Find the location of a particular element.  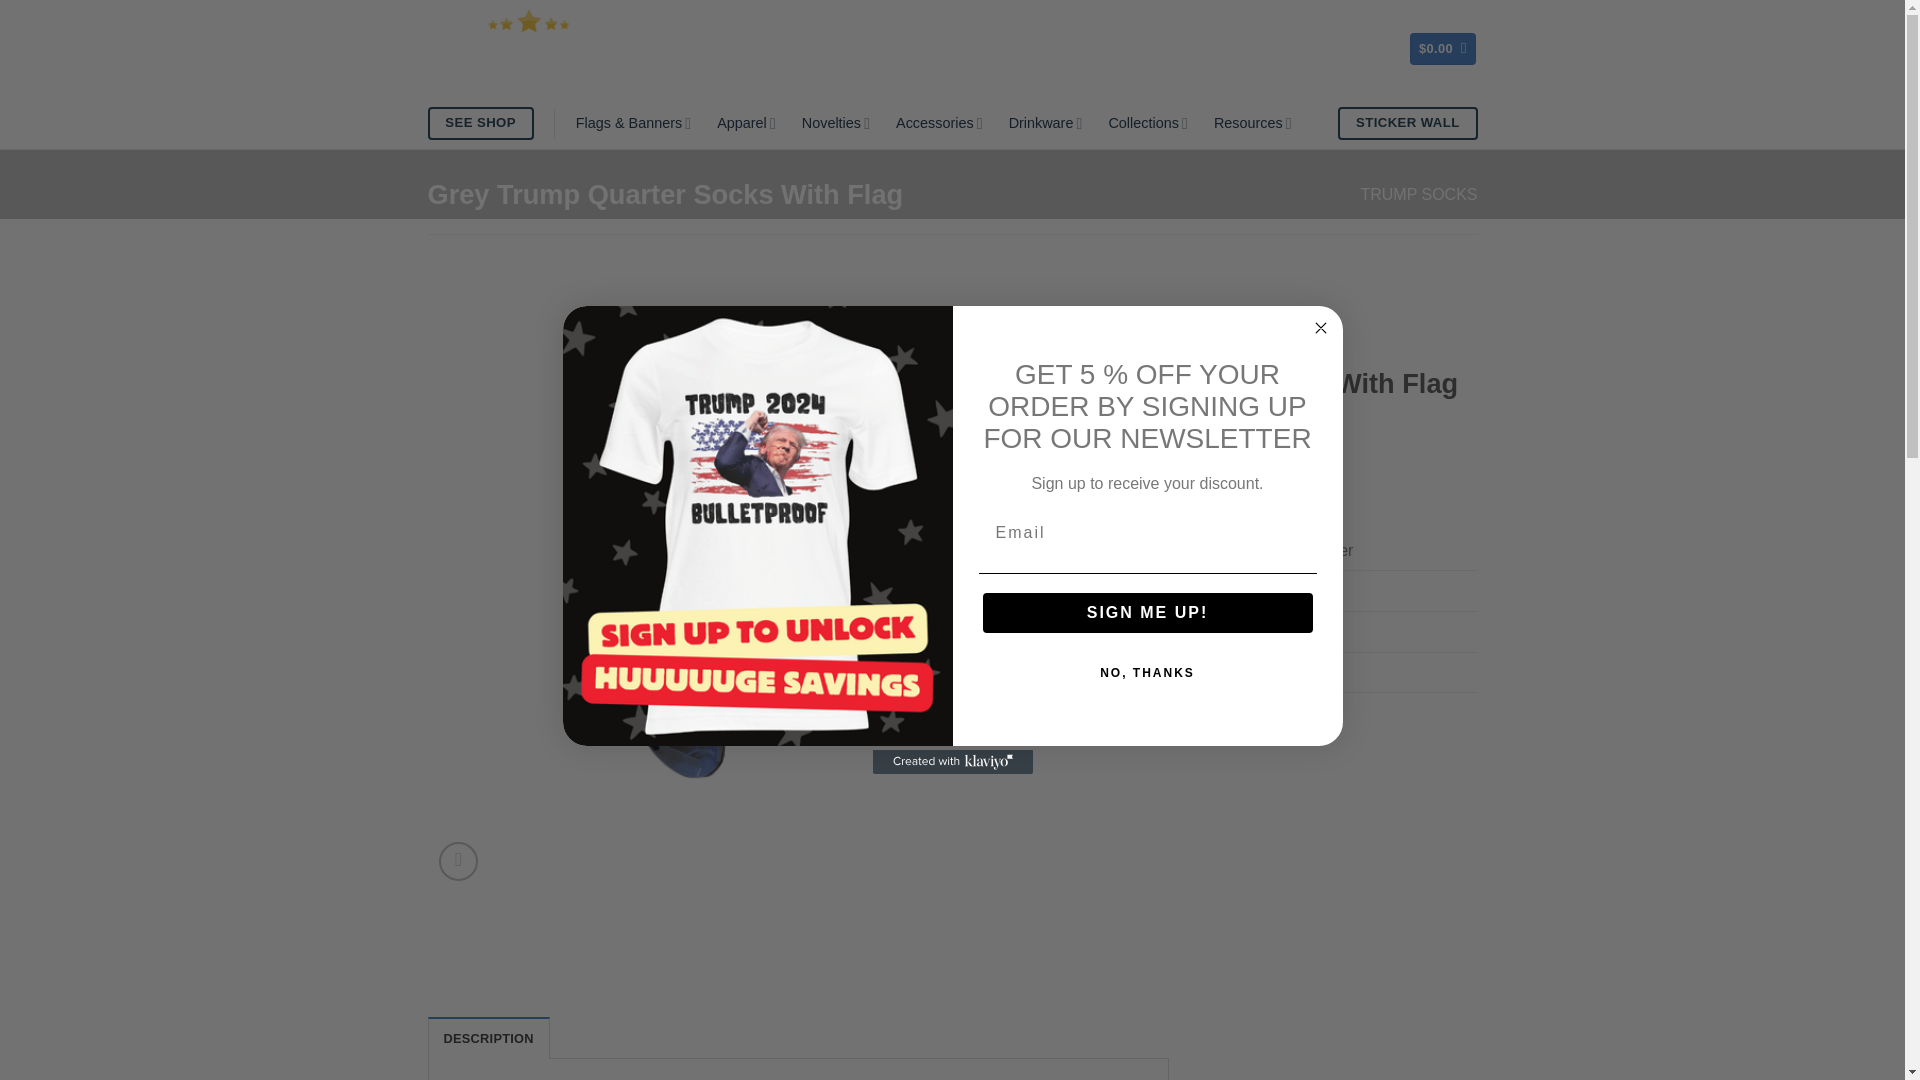

Novelties is located at coordinates (836, 124).